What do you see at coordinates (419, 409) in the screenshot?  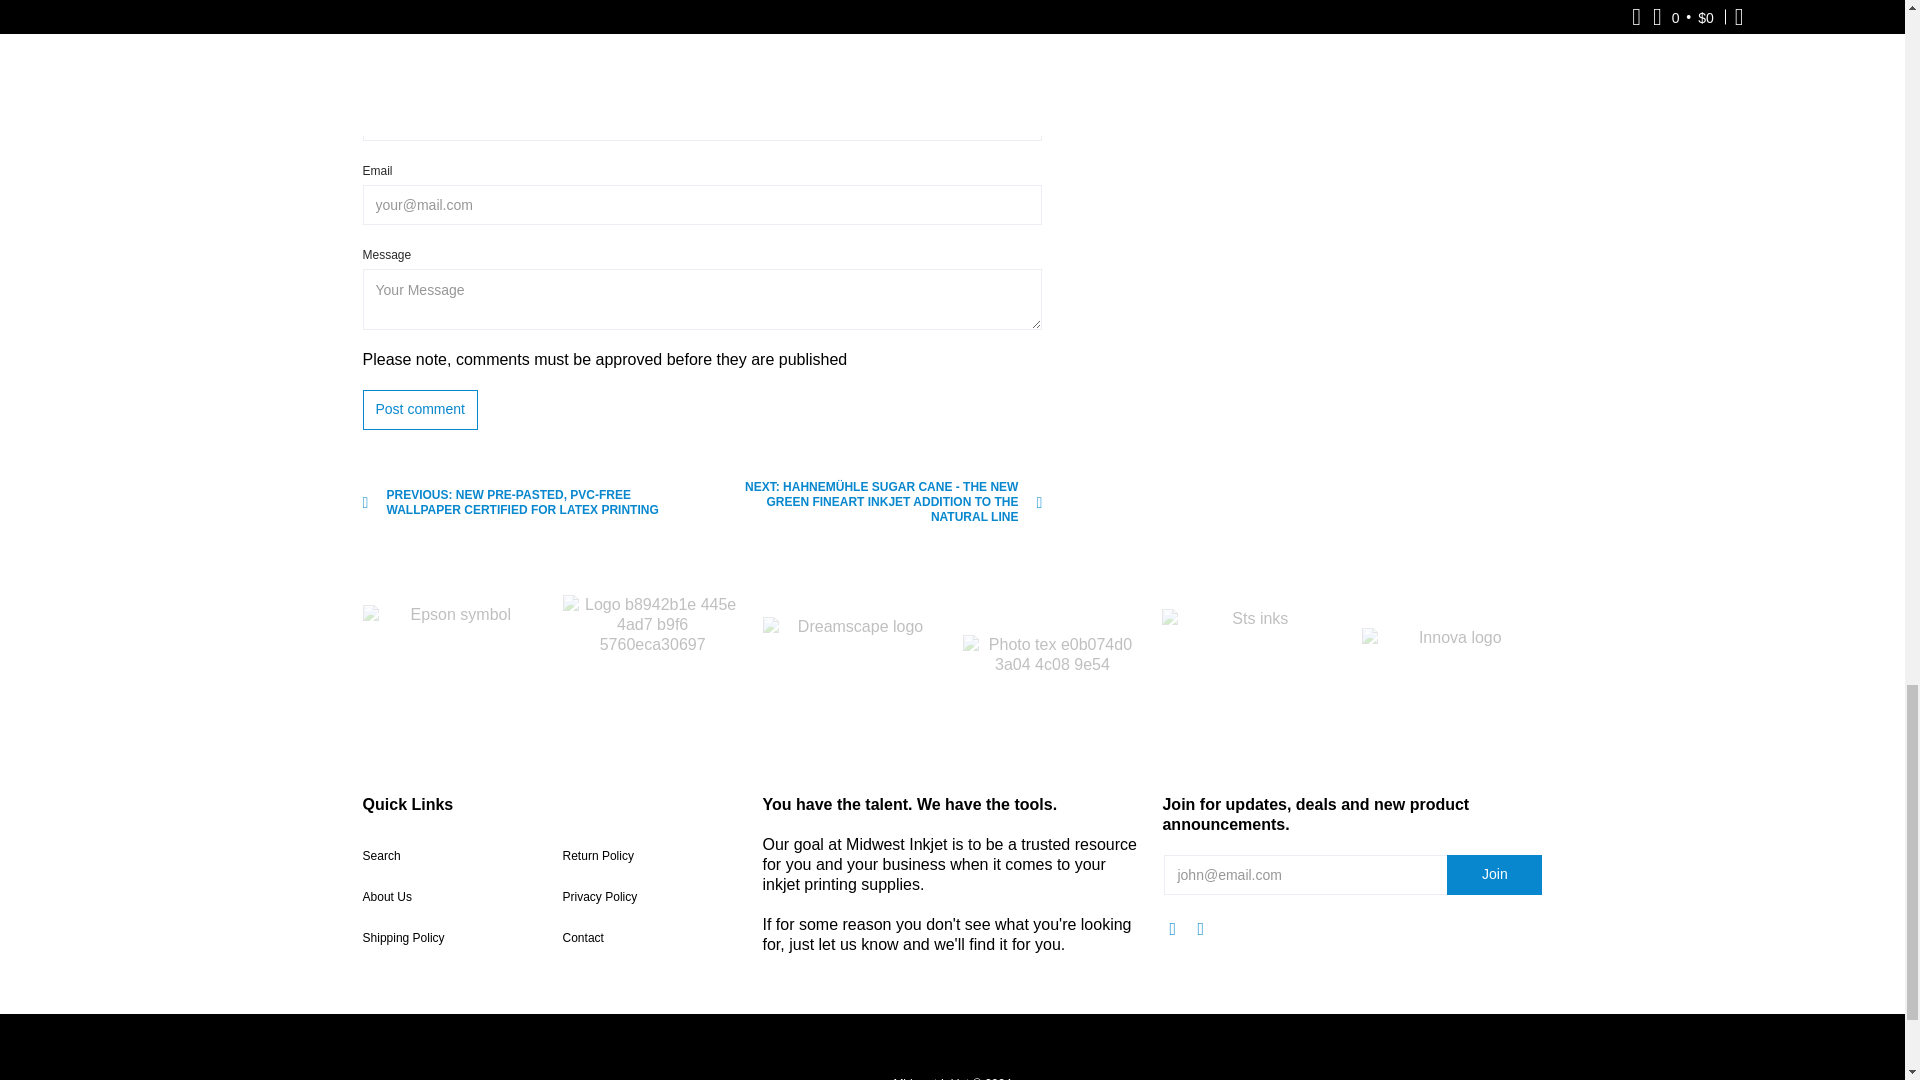 I see `Post comment` at bounding box center [419, 409].